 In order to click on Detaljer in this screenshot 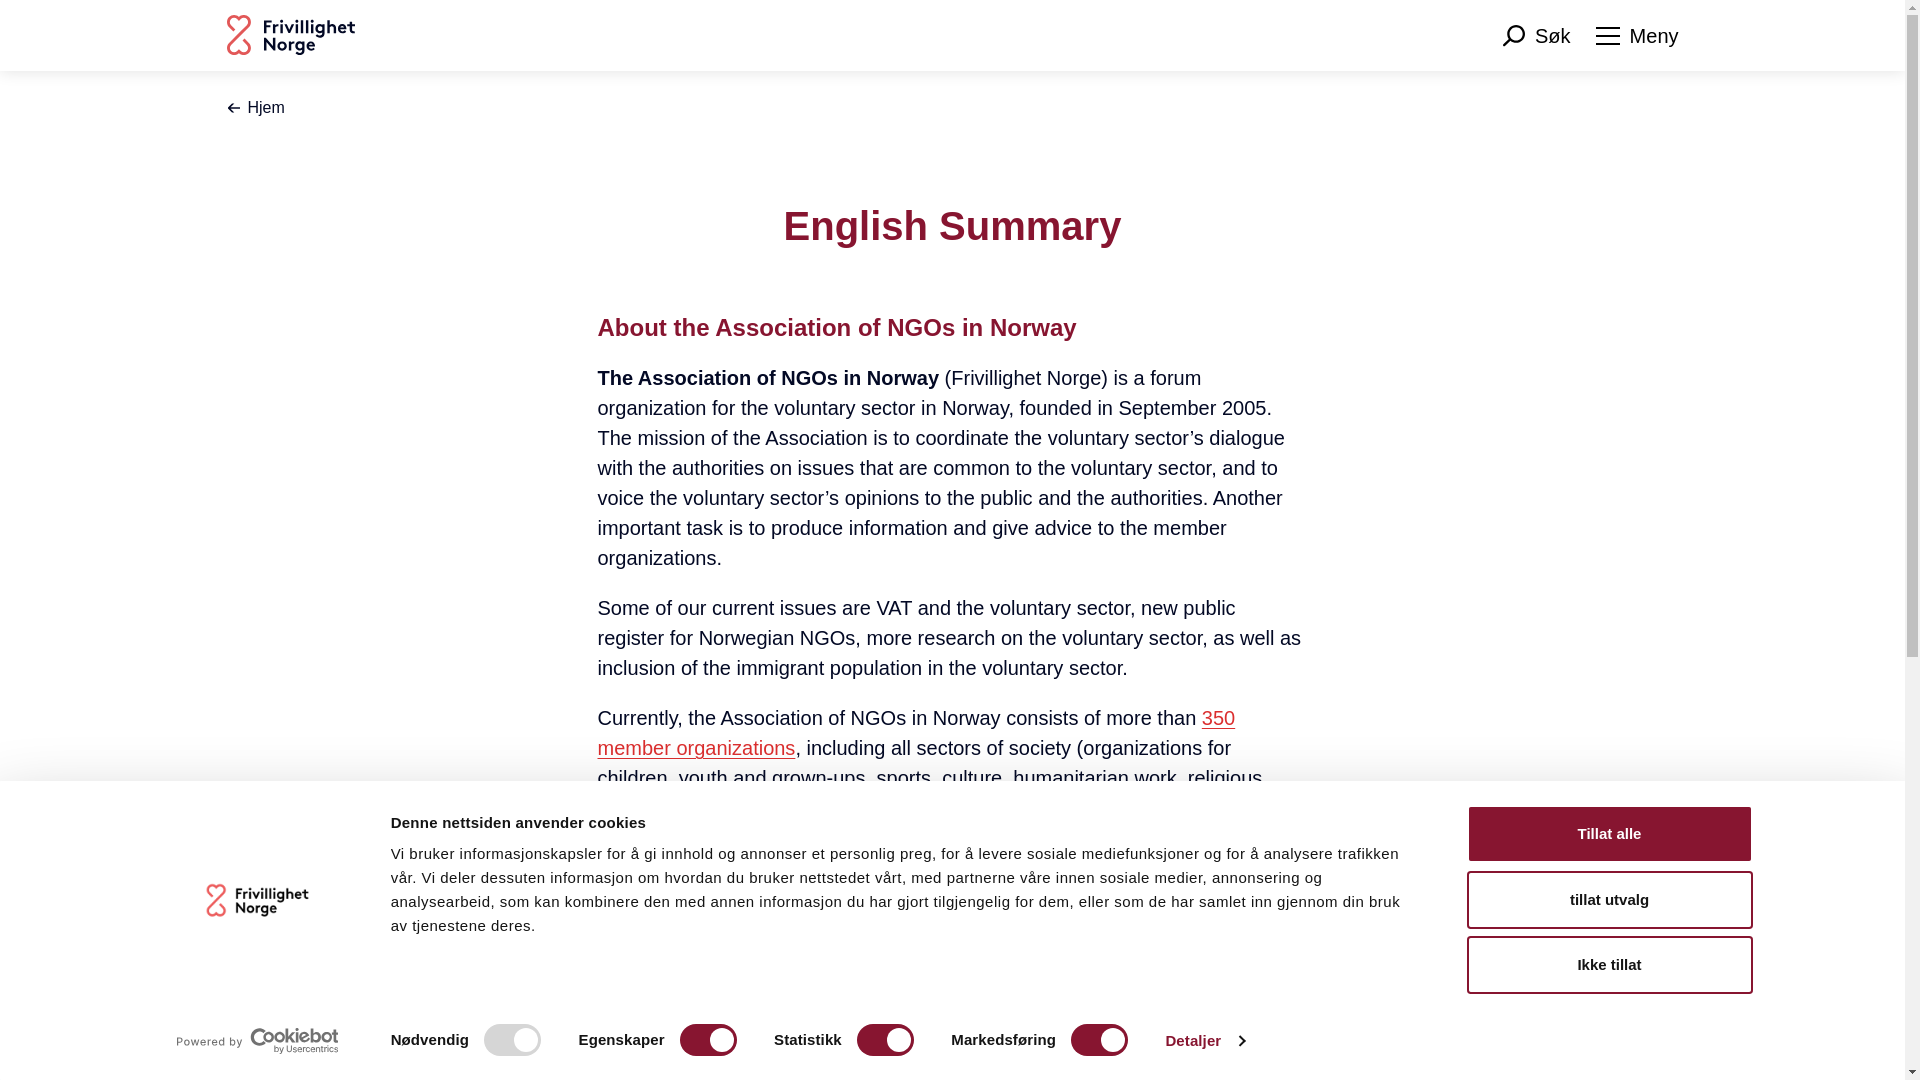, I will do `click(1204, 1041)`.